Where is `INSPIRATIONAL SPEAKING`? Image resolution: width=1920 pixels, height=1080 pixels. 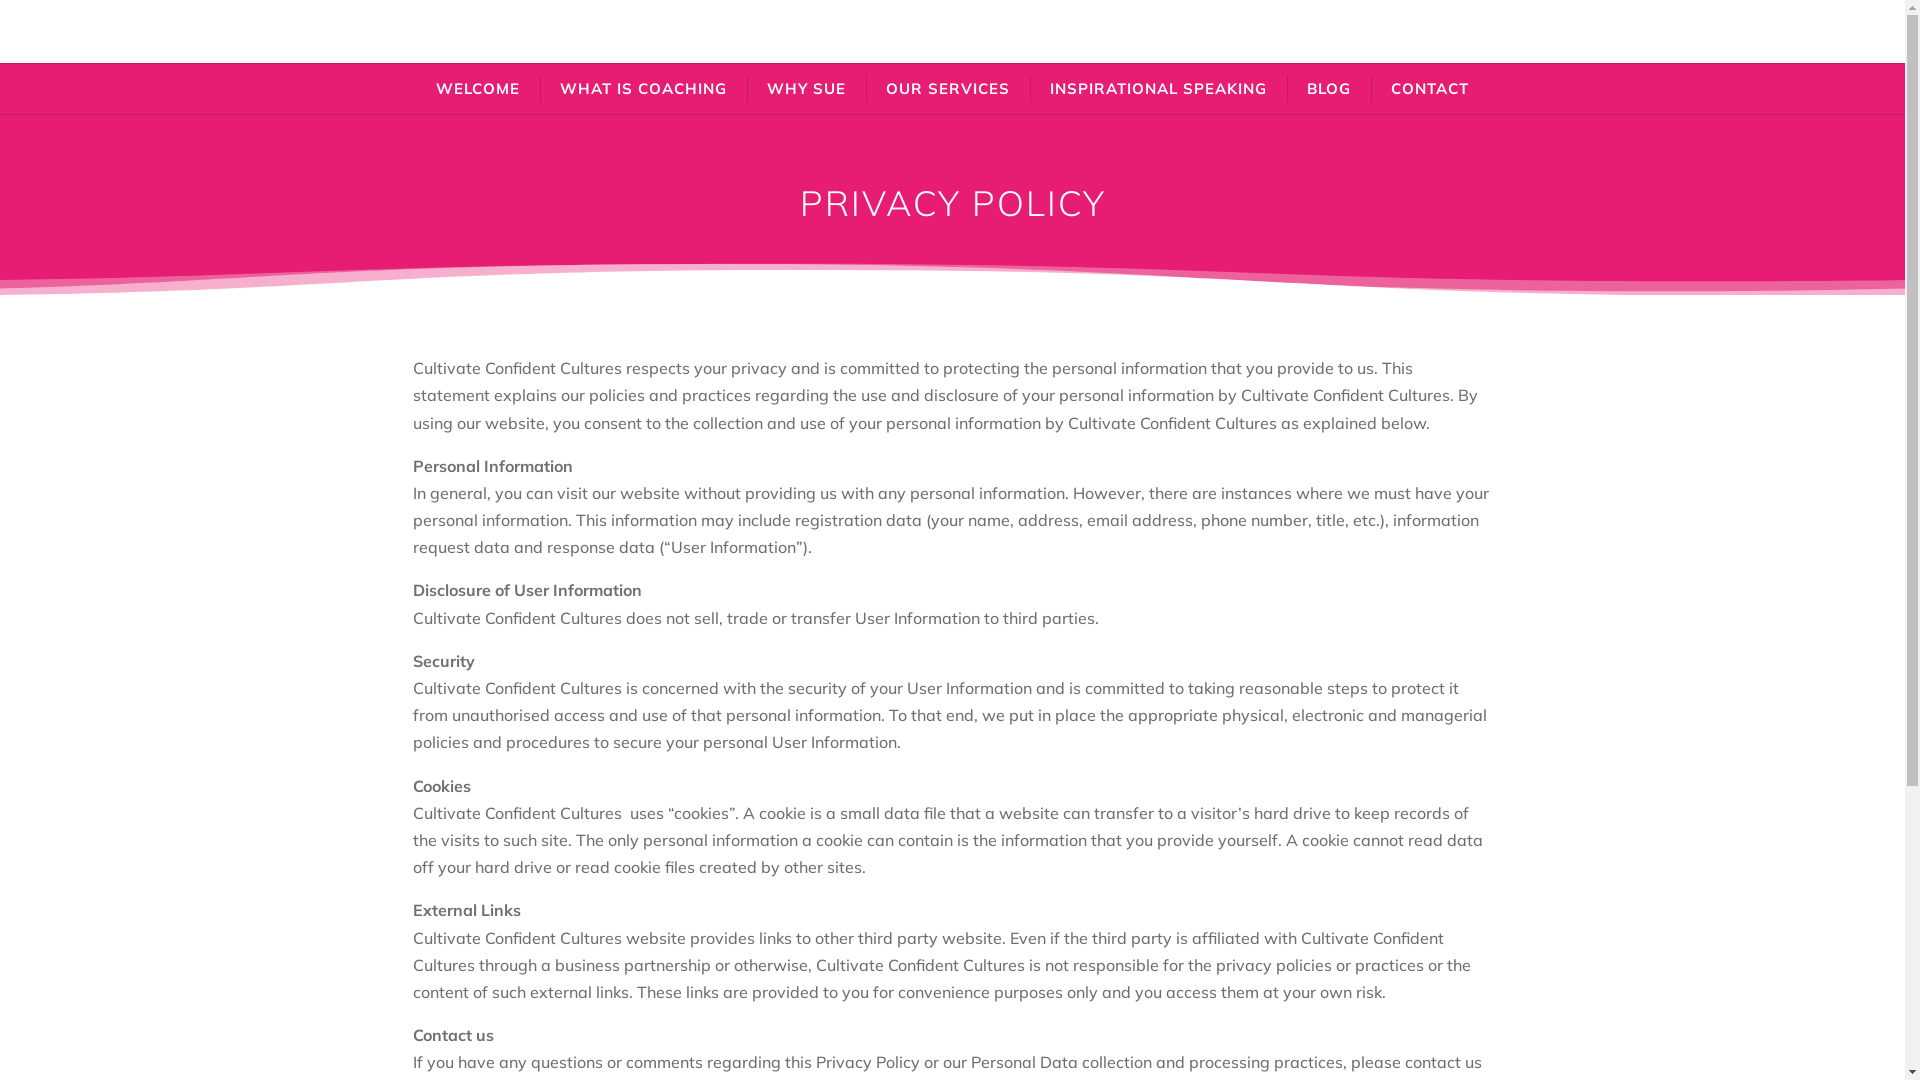 INSPIRATIONAL SPEAKING is located at coordinates (1158, 89).